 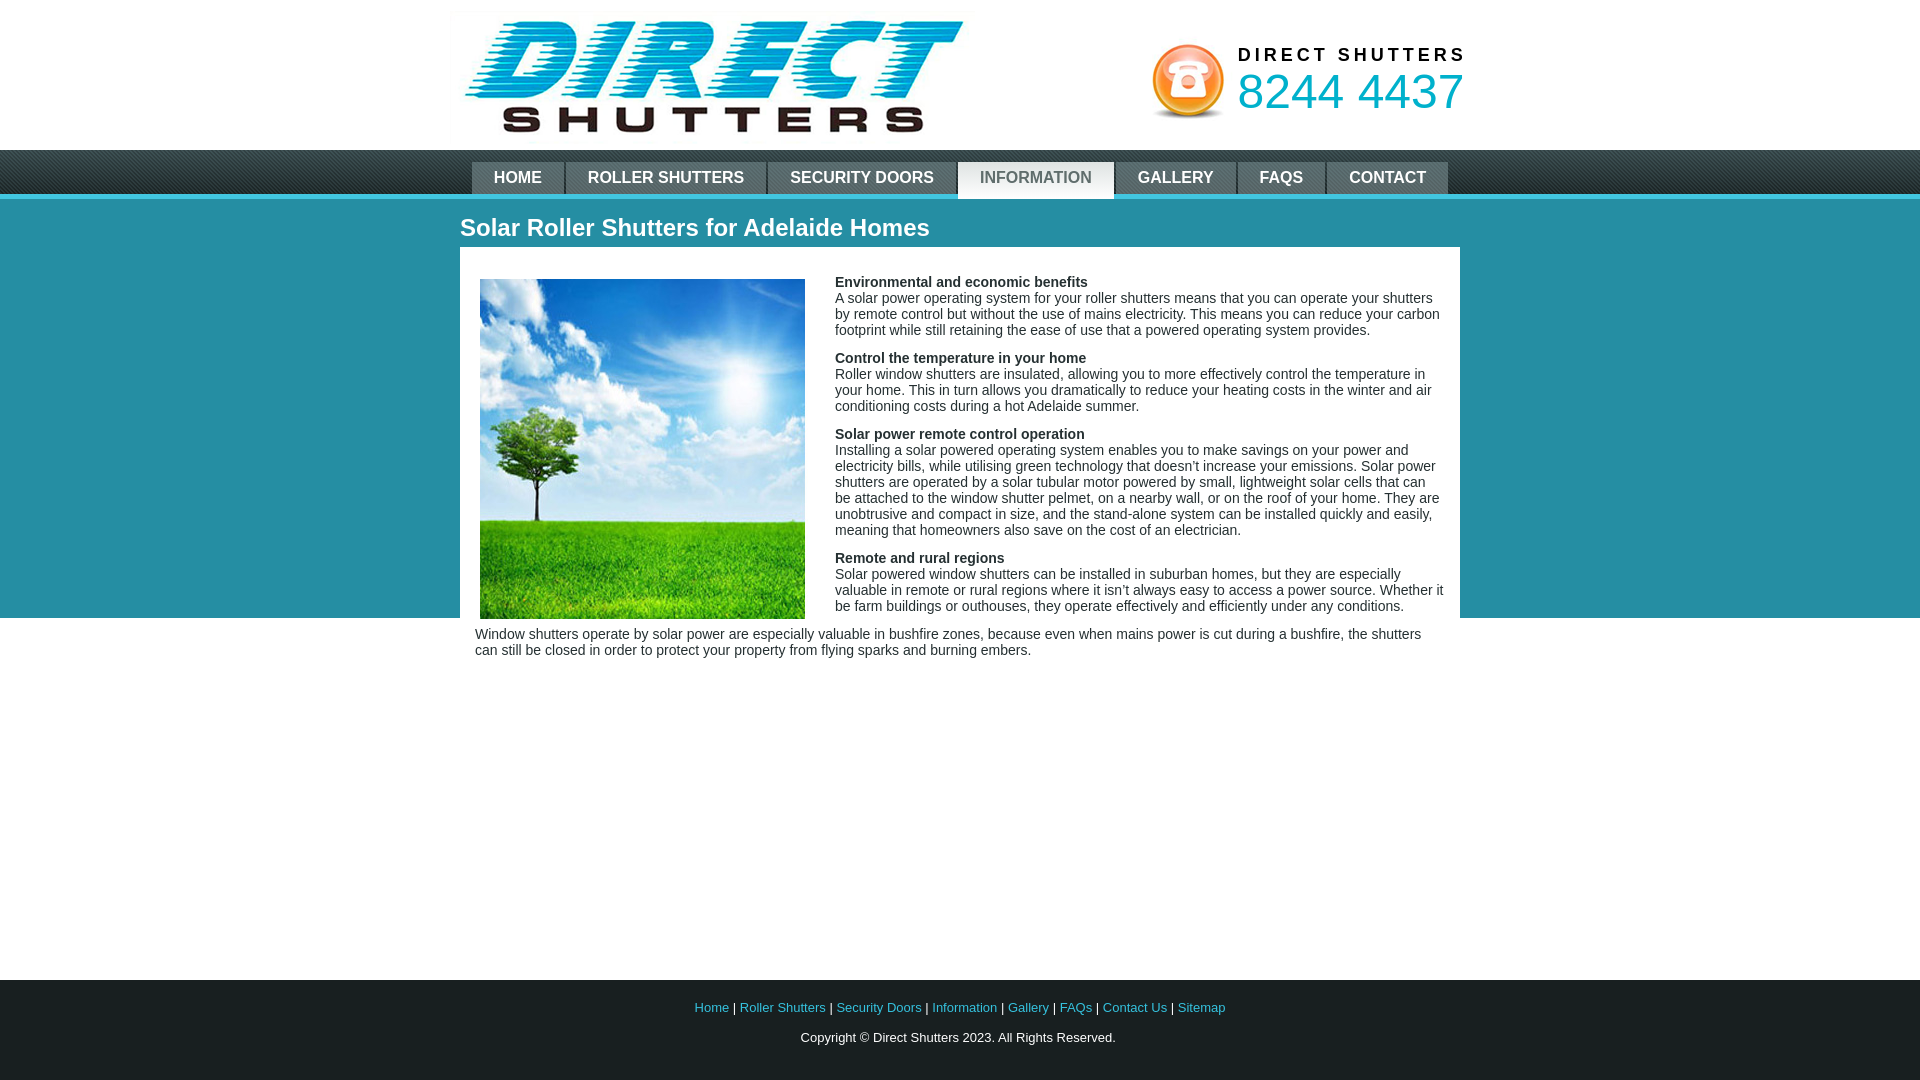 What do you see at coordinates (1282, 178) in the screenshot?
I see `FAQS` at bounding box center [1282, 178].